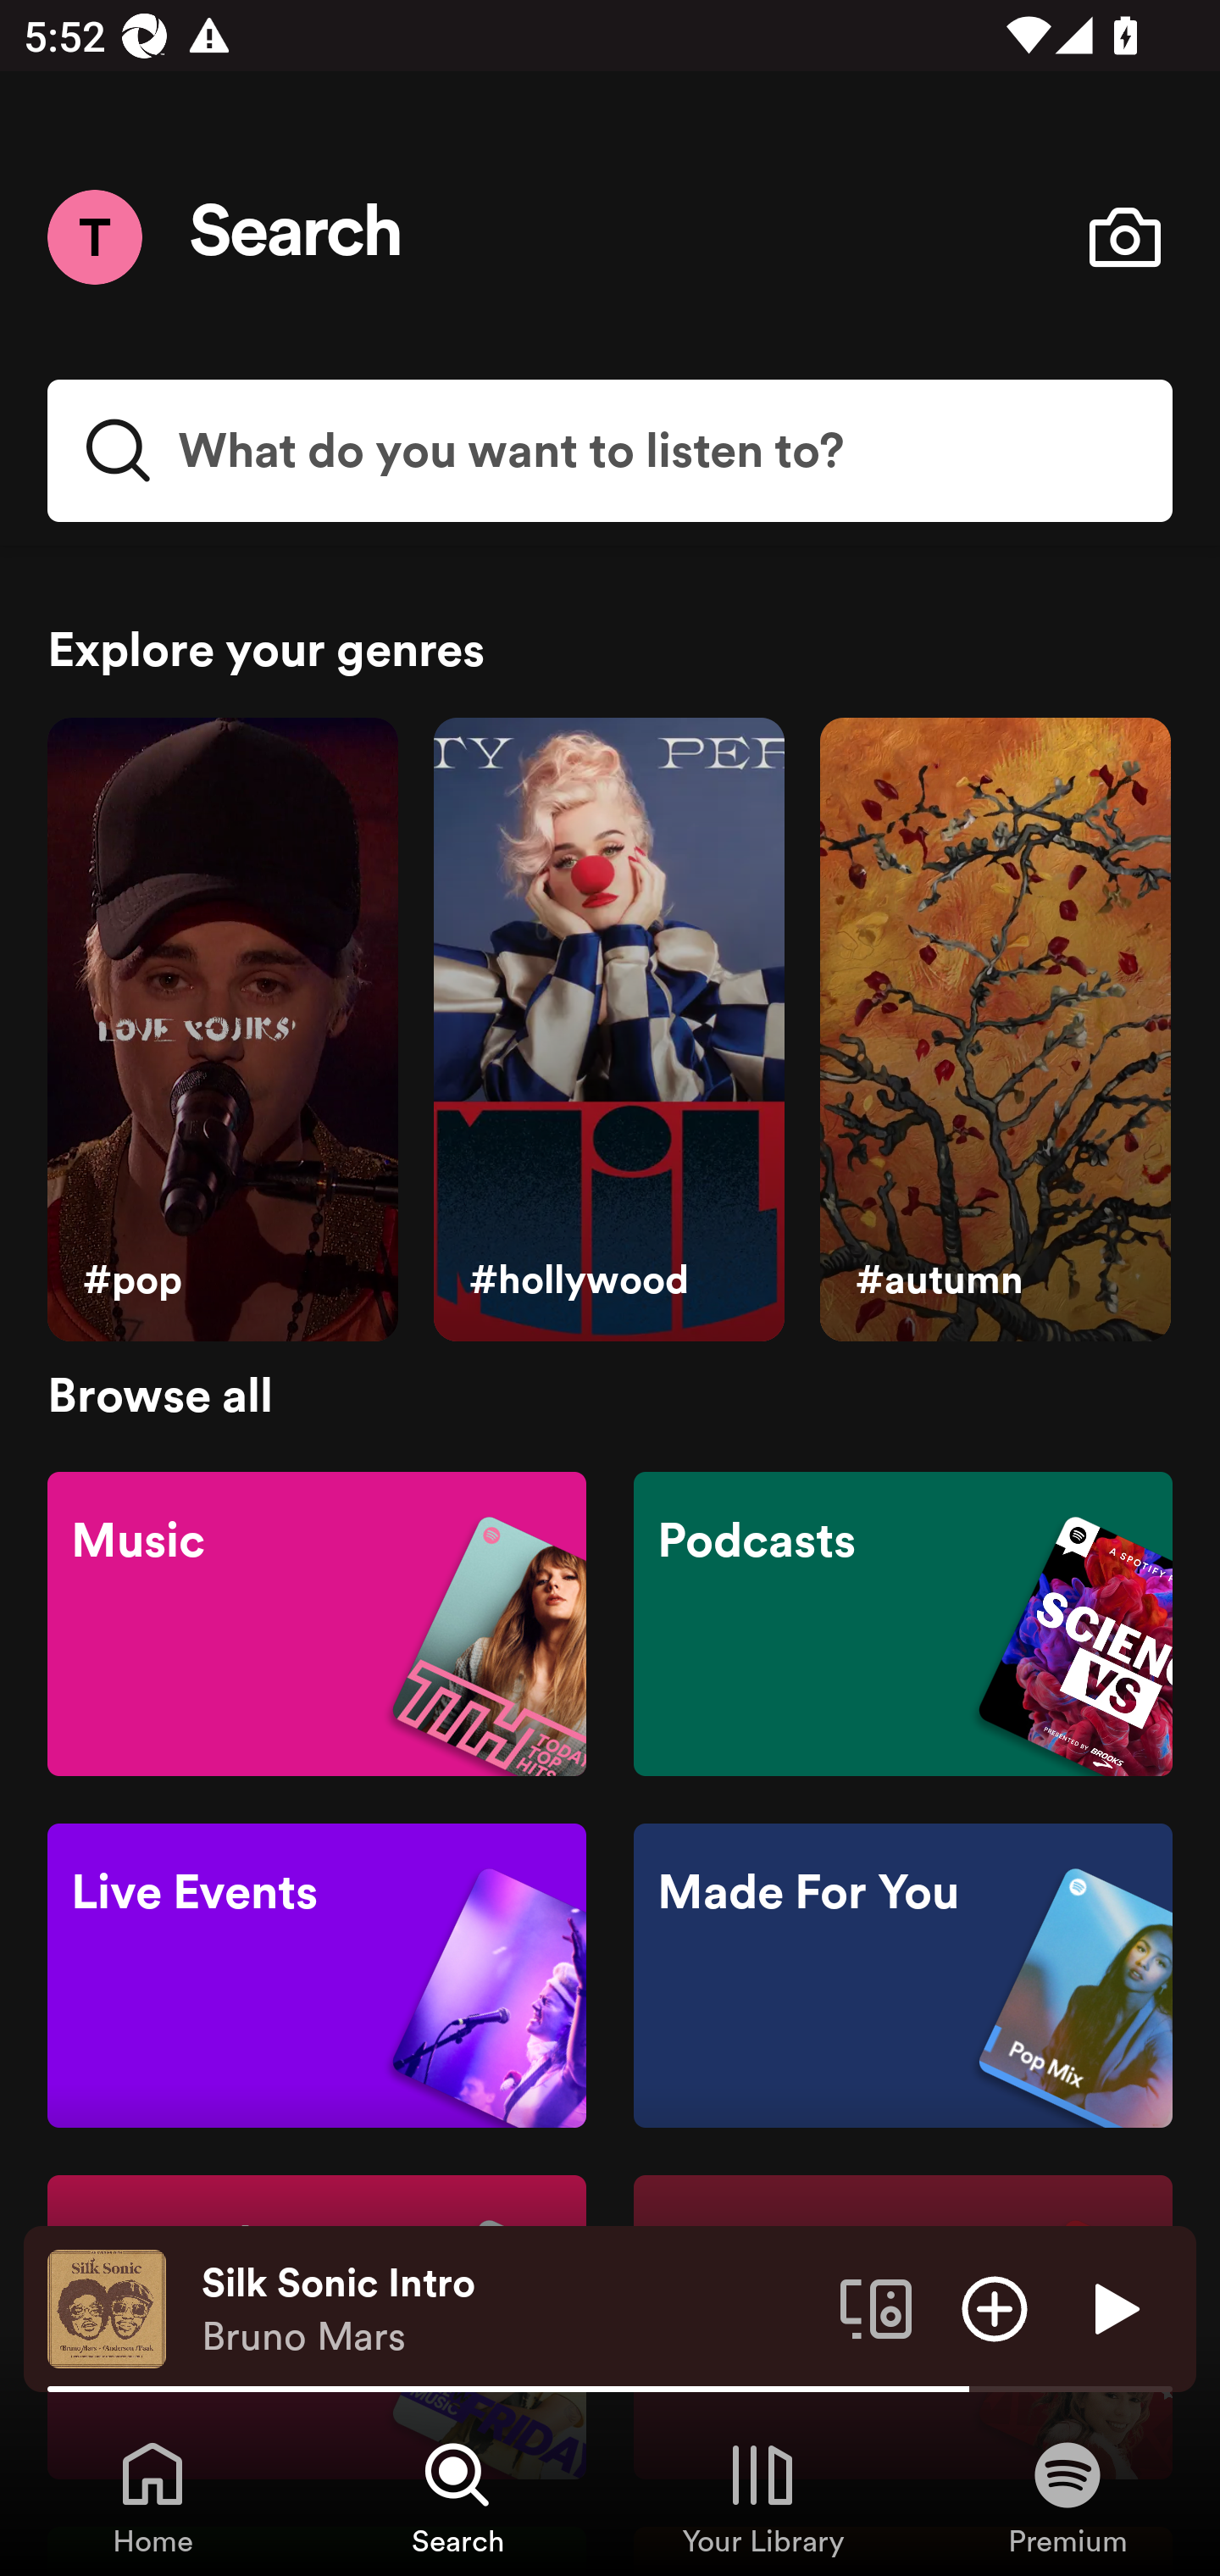 Image resolution: width=1220 pixels, height=2576 pixels. I want to click on Add item, so click(995, 2307).